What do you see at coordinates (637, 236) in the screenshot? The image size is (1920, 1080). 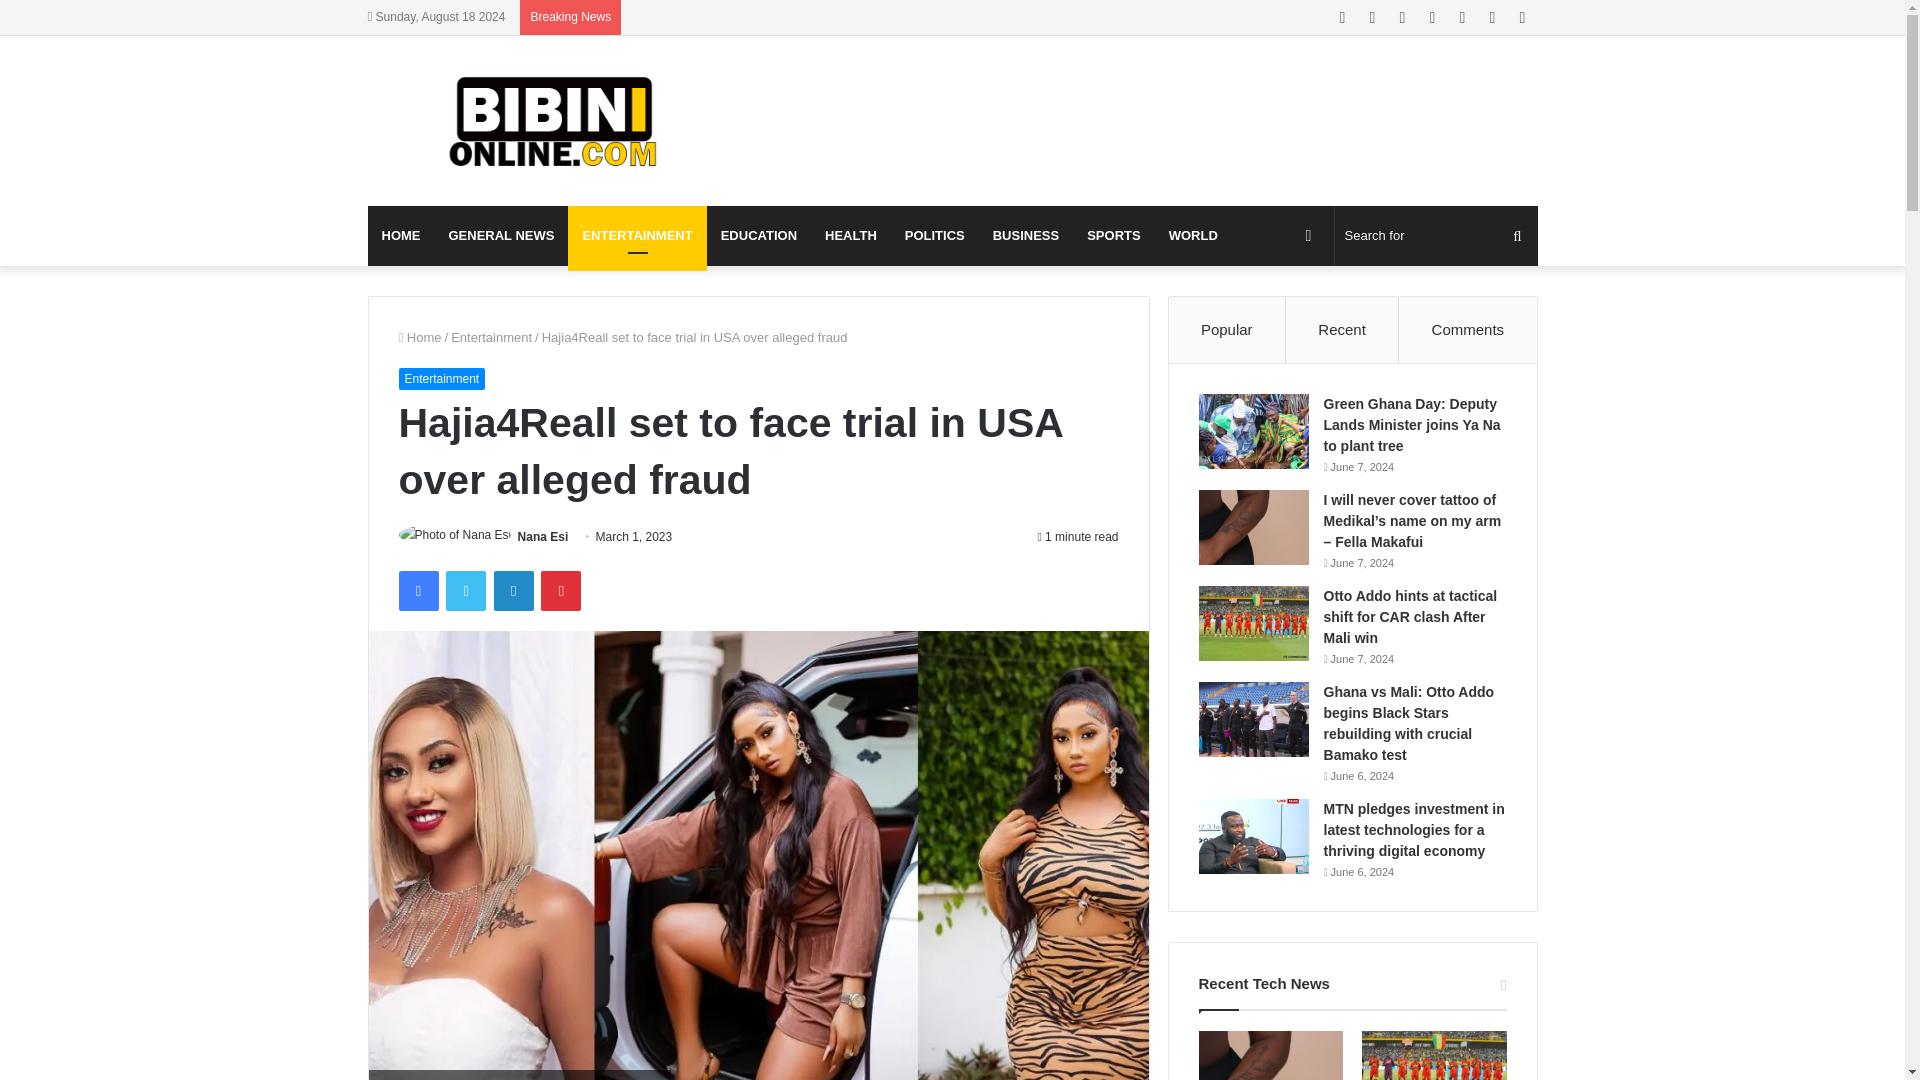 I see `ENTERTAINMENT` at bounding box center [637, 236].